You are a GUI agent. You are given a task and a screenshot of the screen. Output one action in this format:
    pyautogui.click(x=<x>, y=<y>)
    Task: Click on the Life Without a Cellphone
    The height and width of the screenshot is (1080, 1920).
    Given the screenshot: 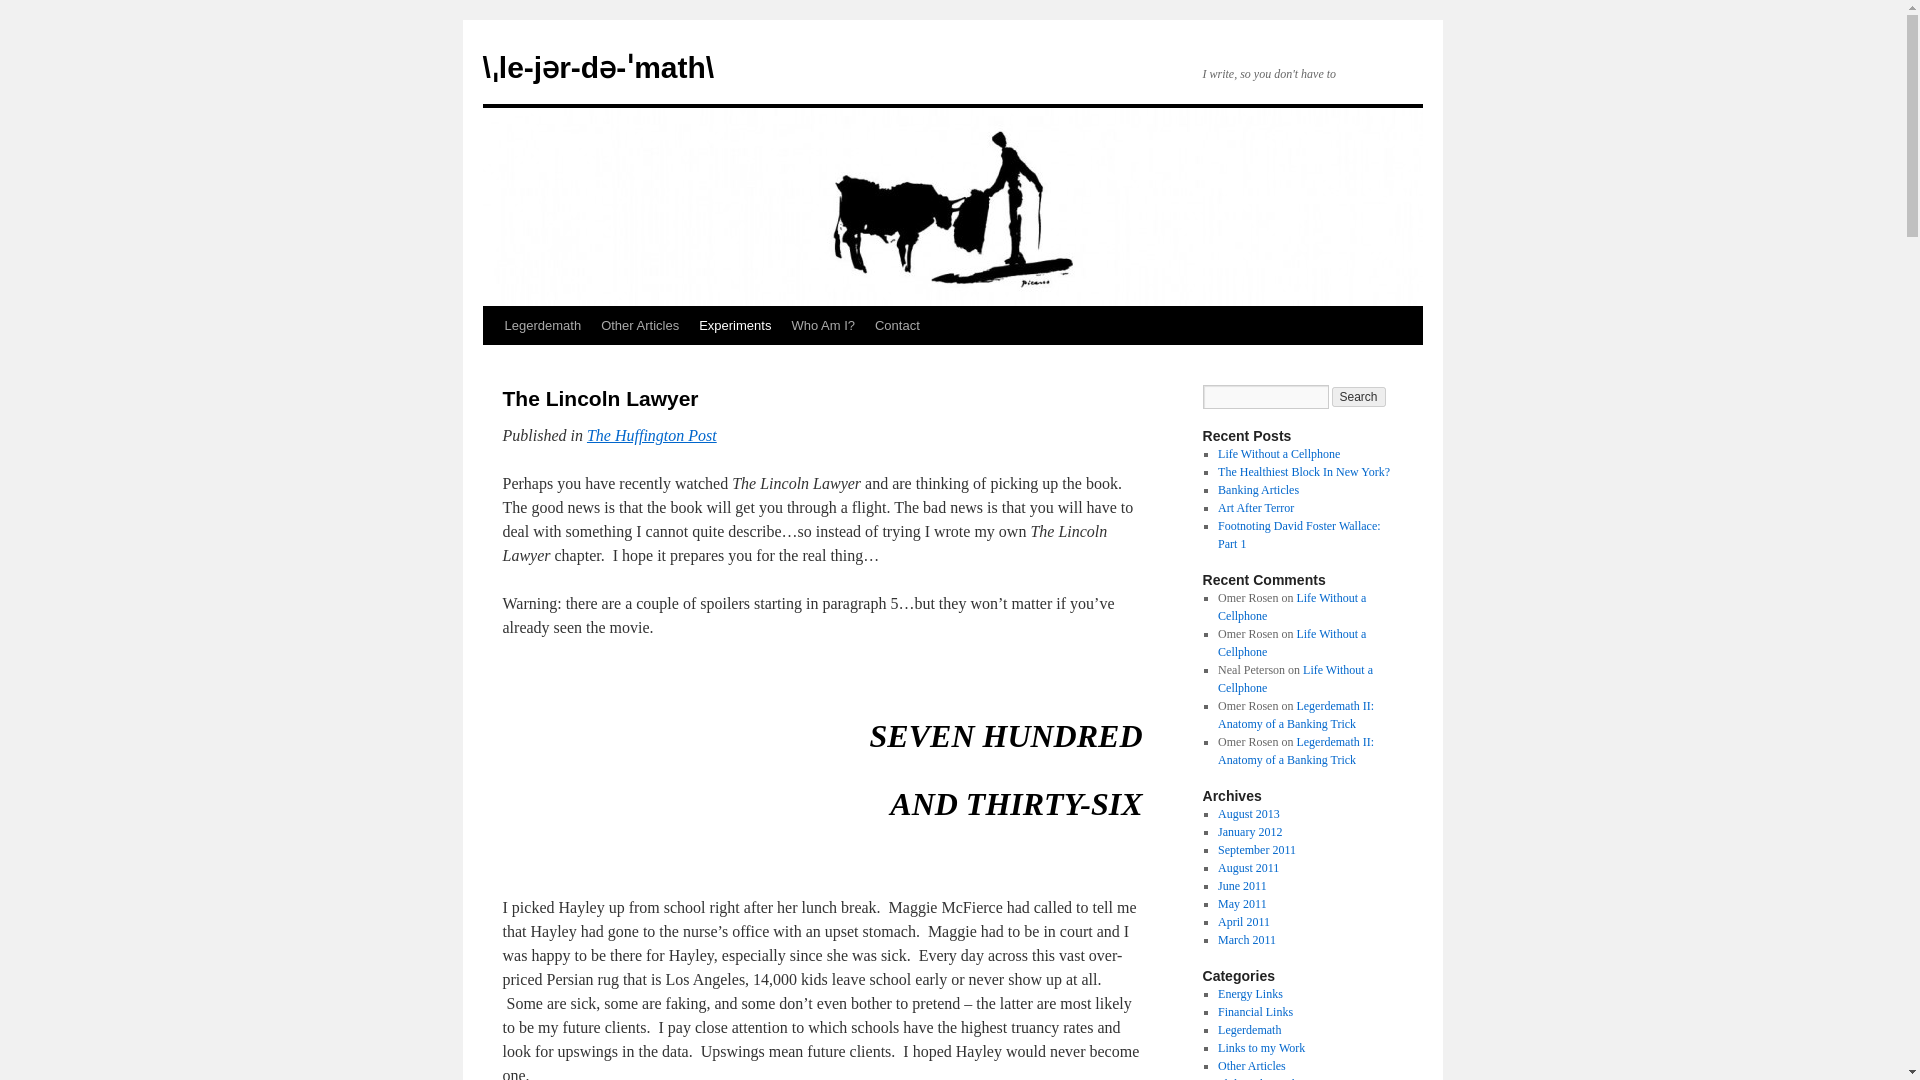 What is the action you would take?
    pyautogui.click(x=1291, y=606)
    